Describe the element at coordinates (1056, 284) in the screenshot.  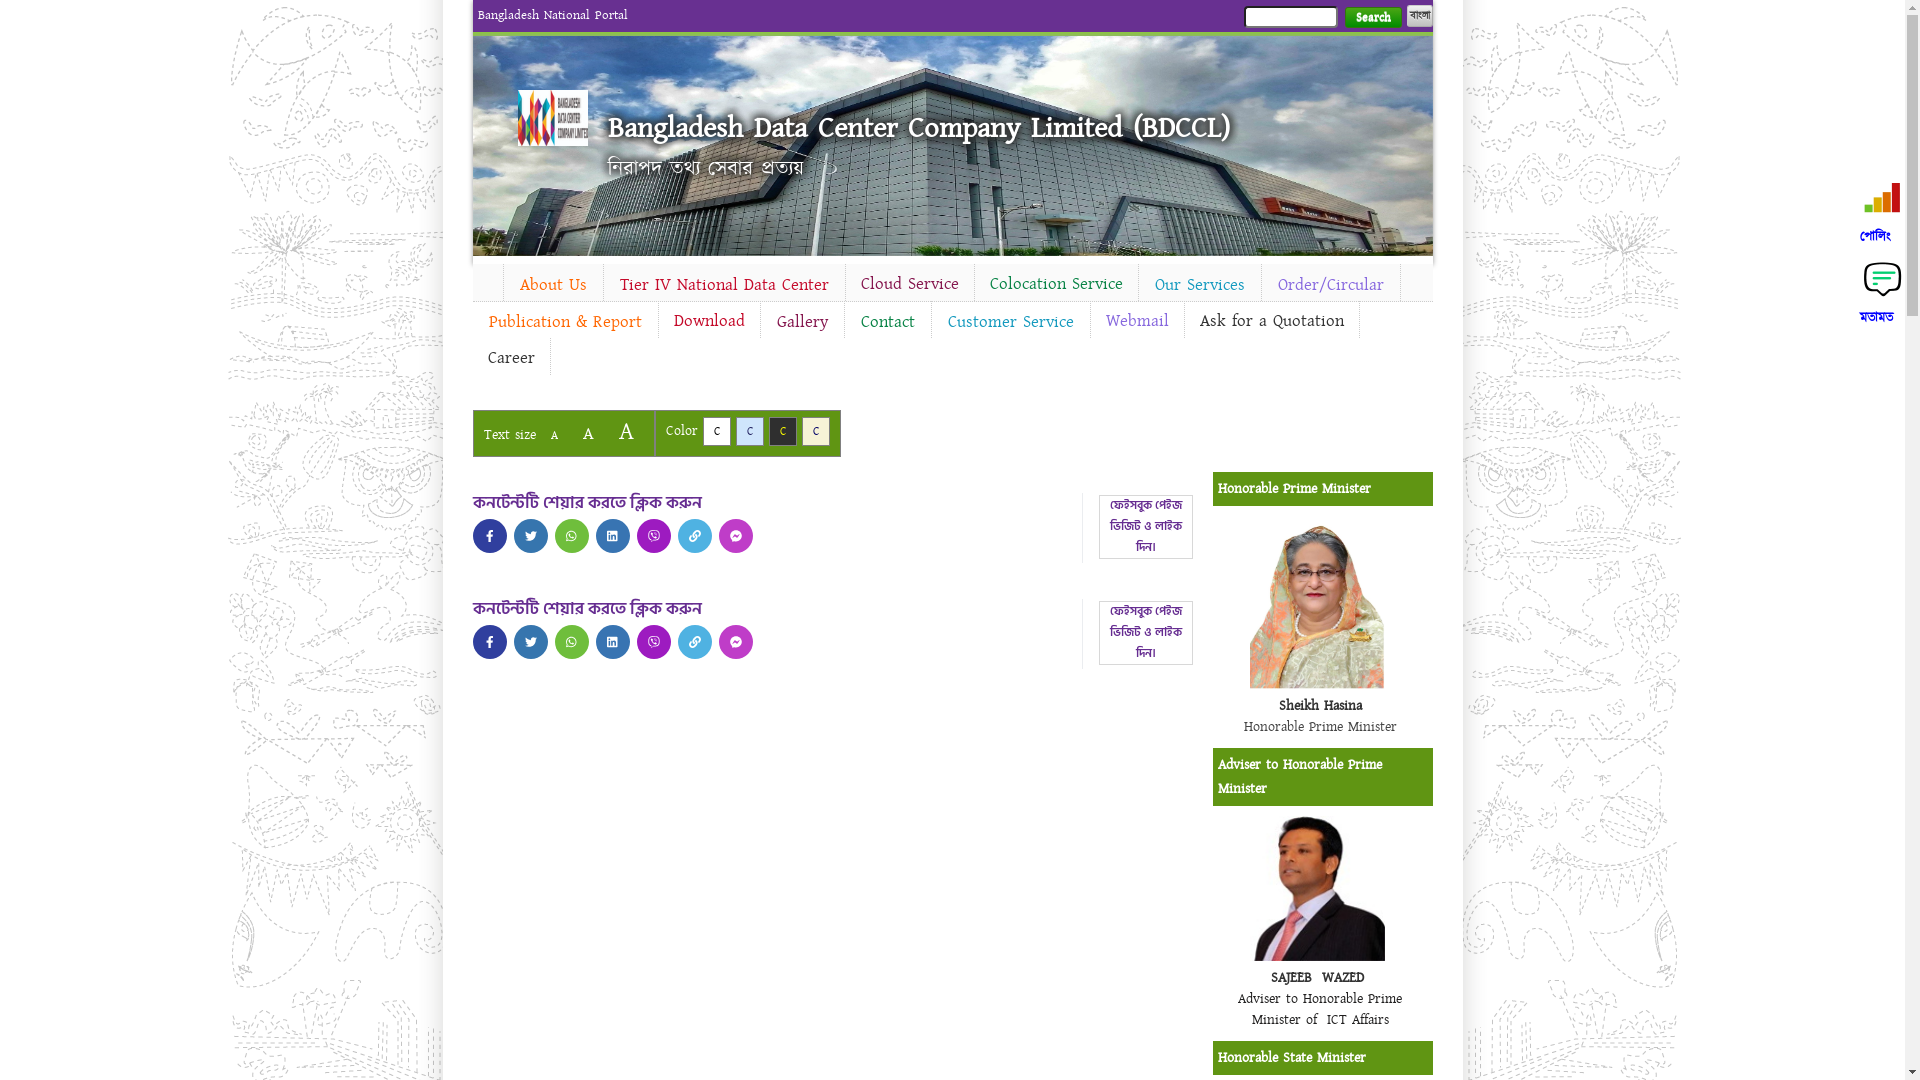
I see `Colocation Service` at that location.